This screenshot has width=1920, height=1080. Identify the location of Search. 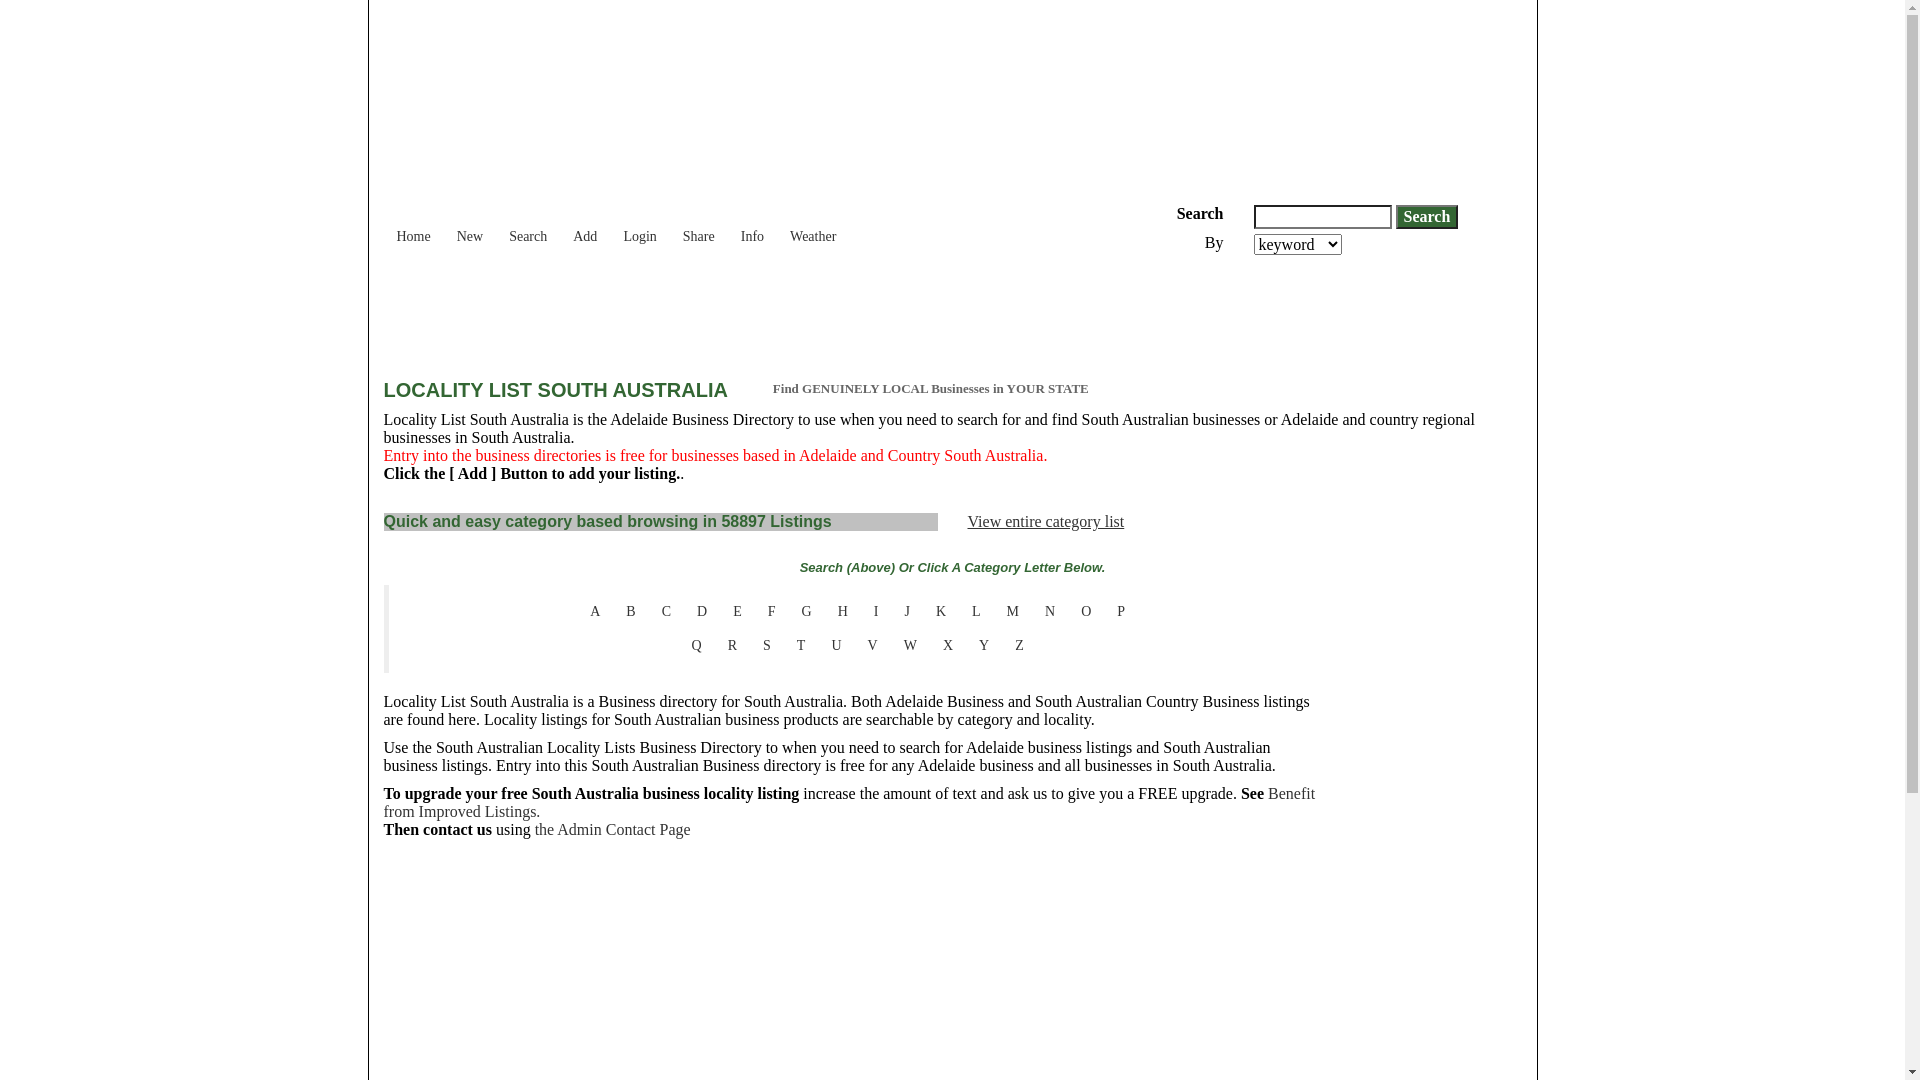
(1428, 217).